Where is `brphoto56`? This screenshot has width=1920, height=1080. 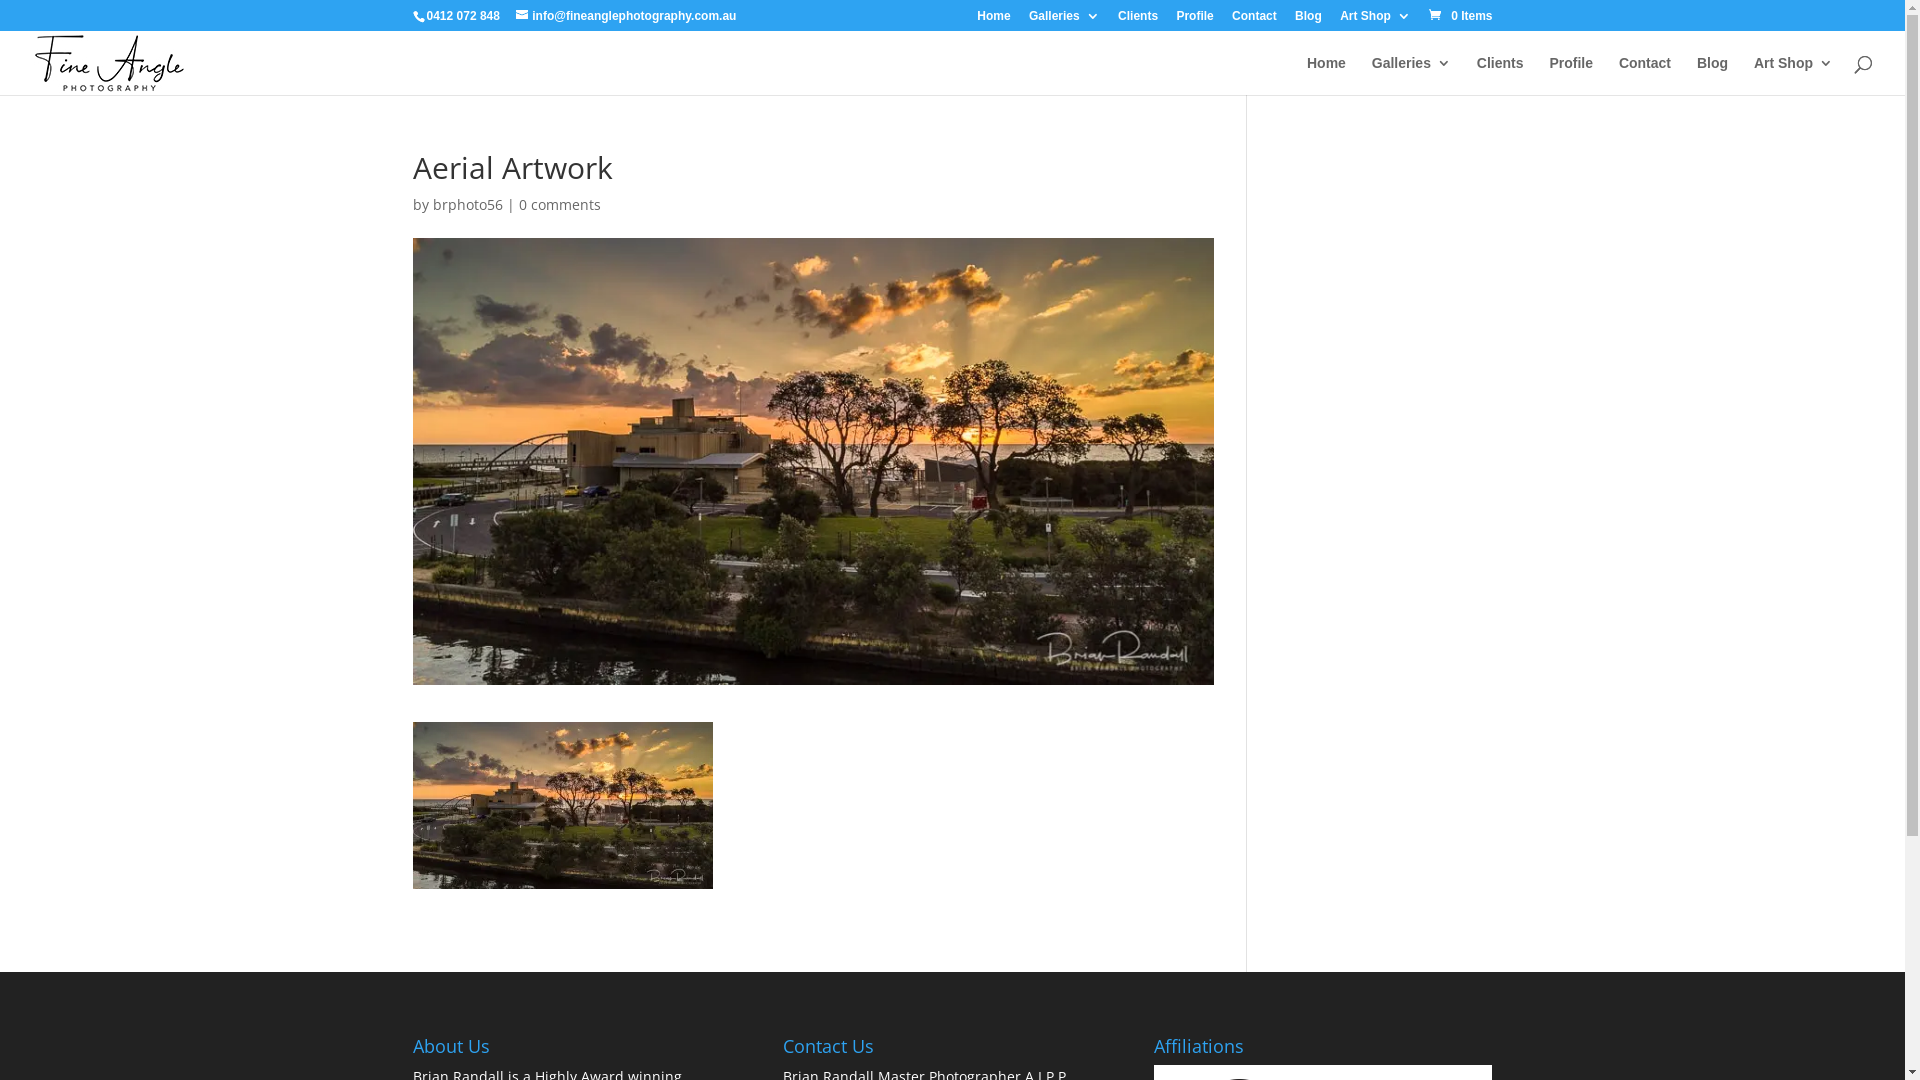
brphoto56 is located at coordinates (467, 204).